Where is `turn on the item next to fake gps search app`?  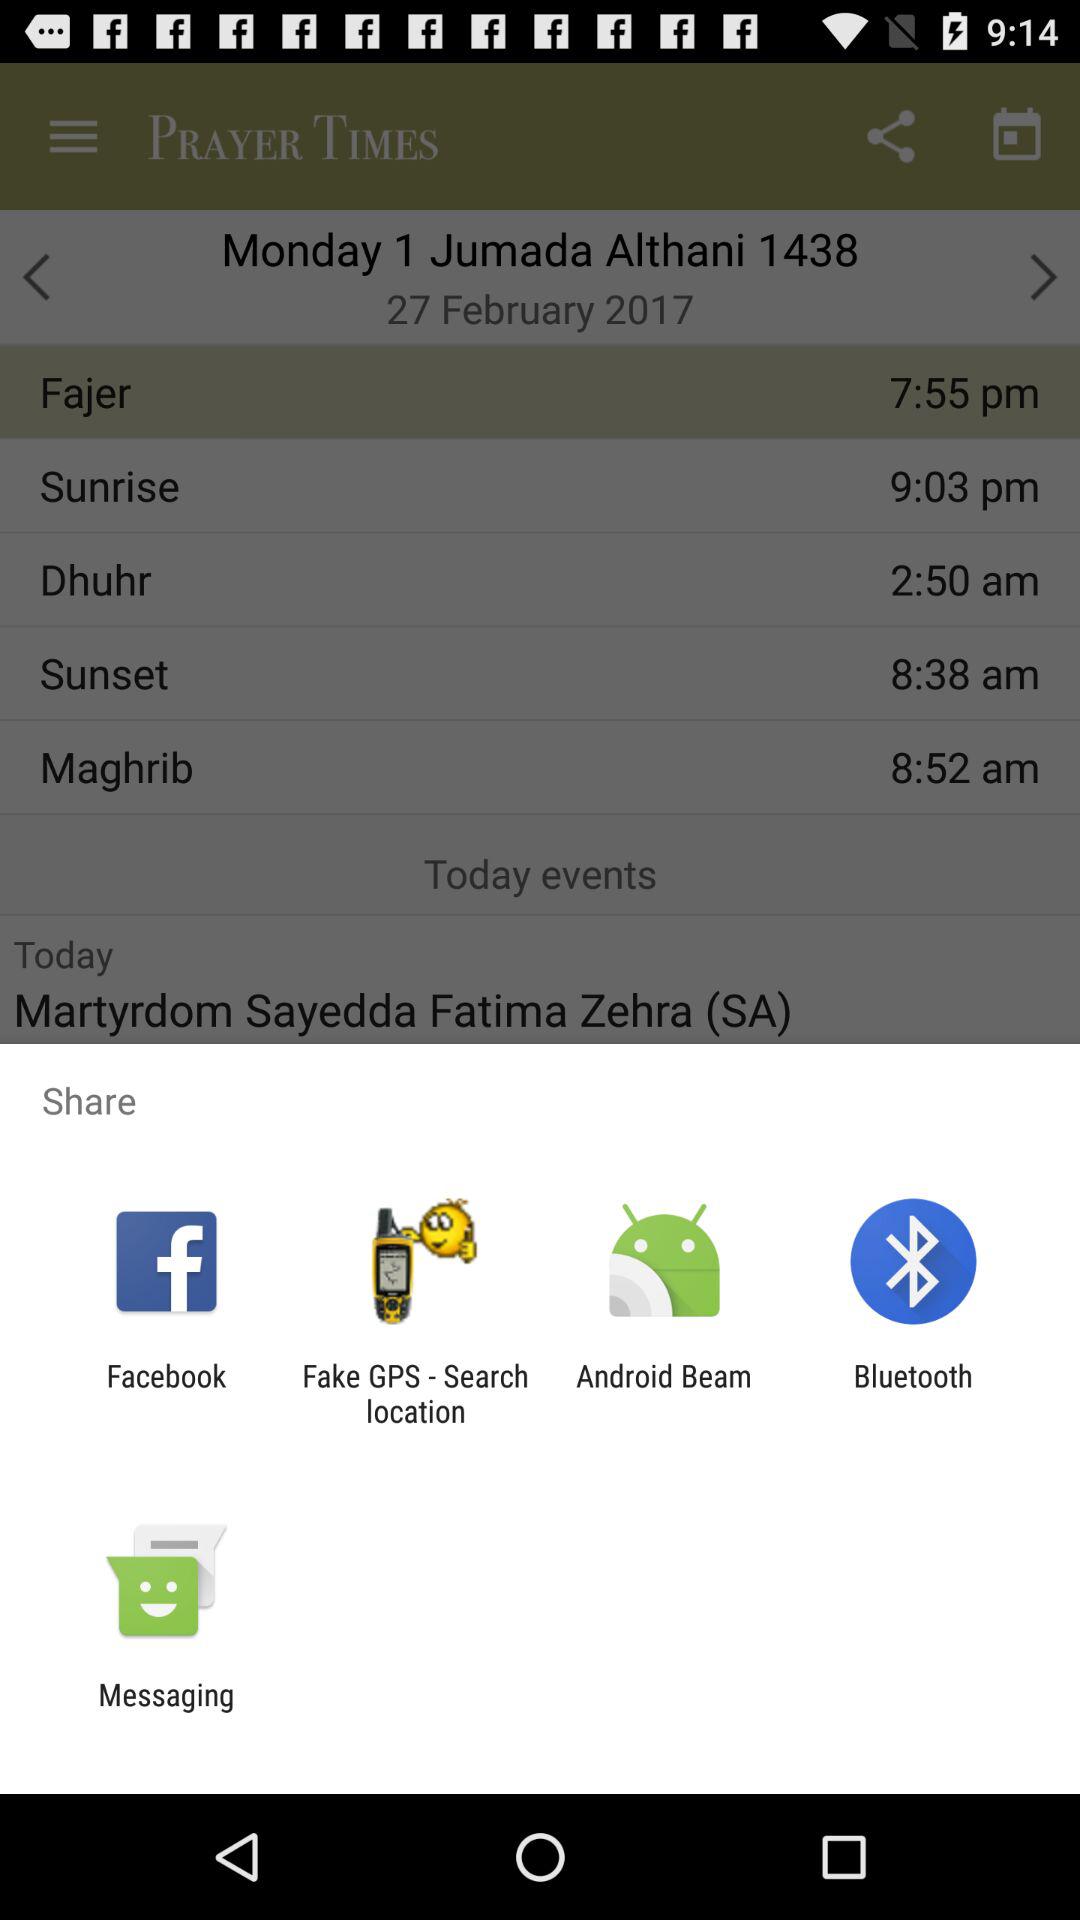
turn on the item next to fake gps search app is located at coordinates (664, 1393).